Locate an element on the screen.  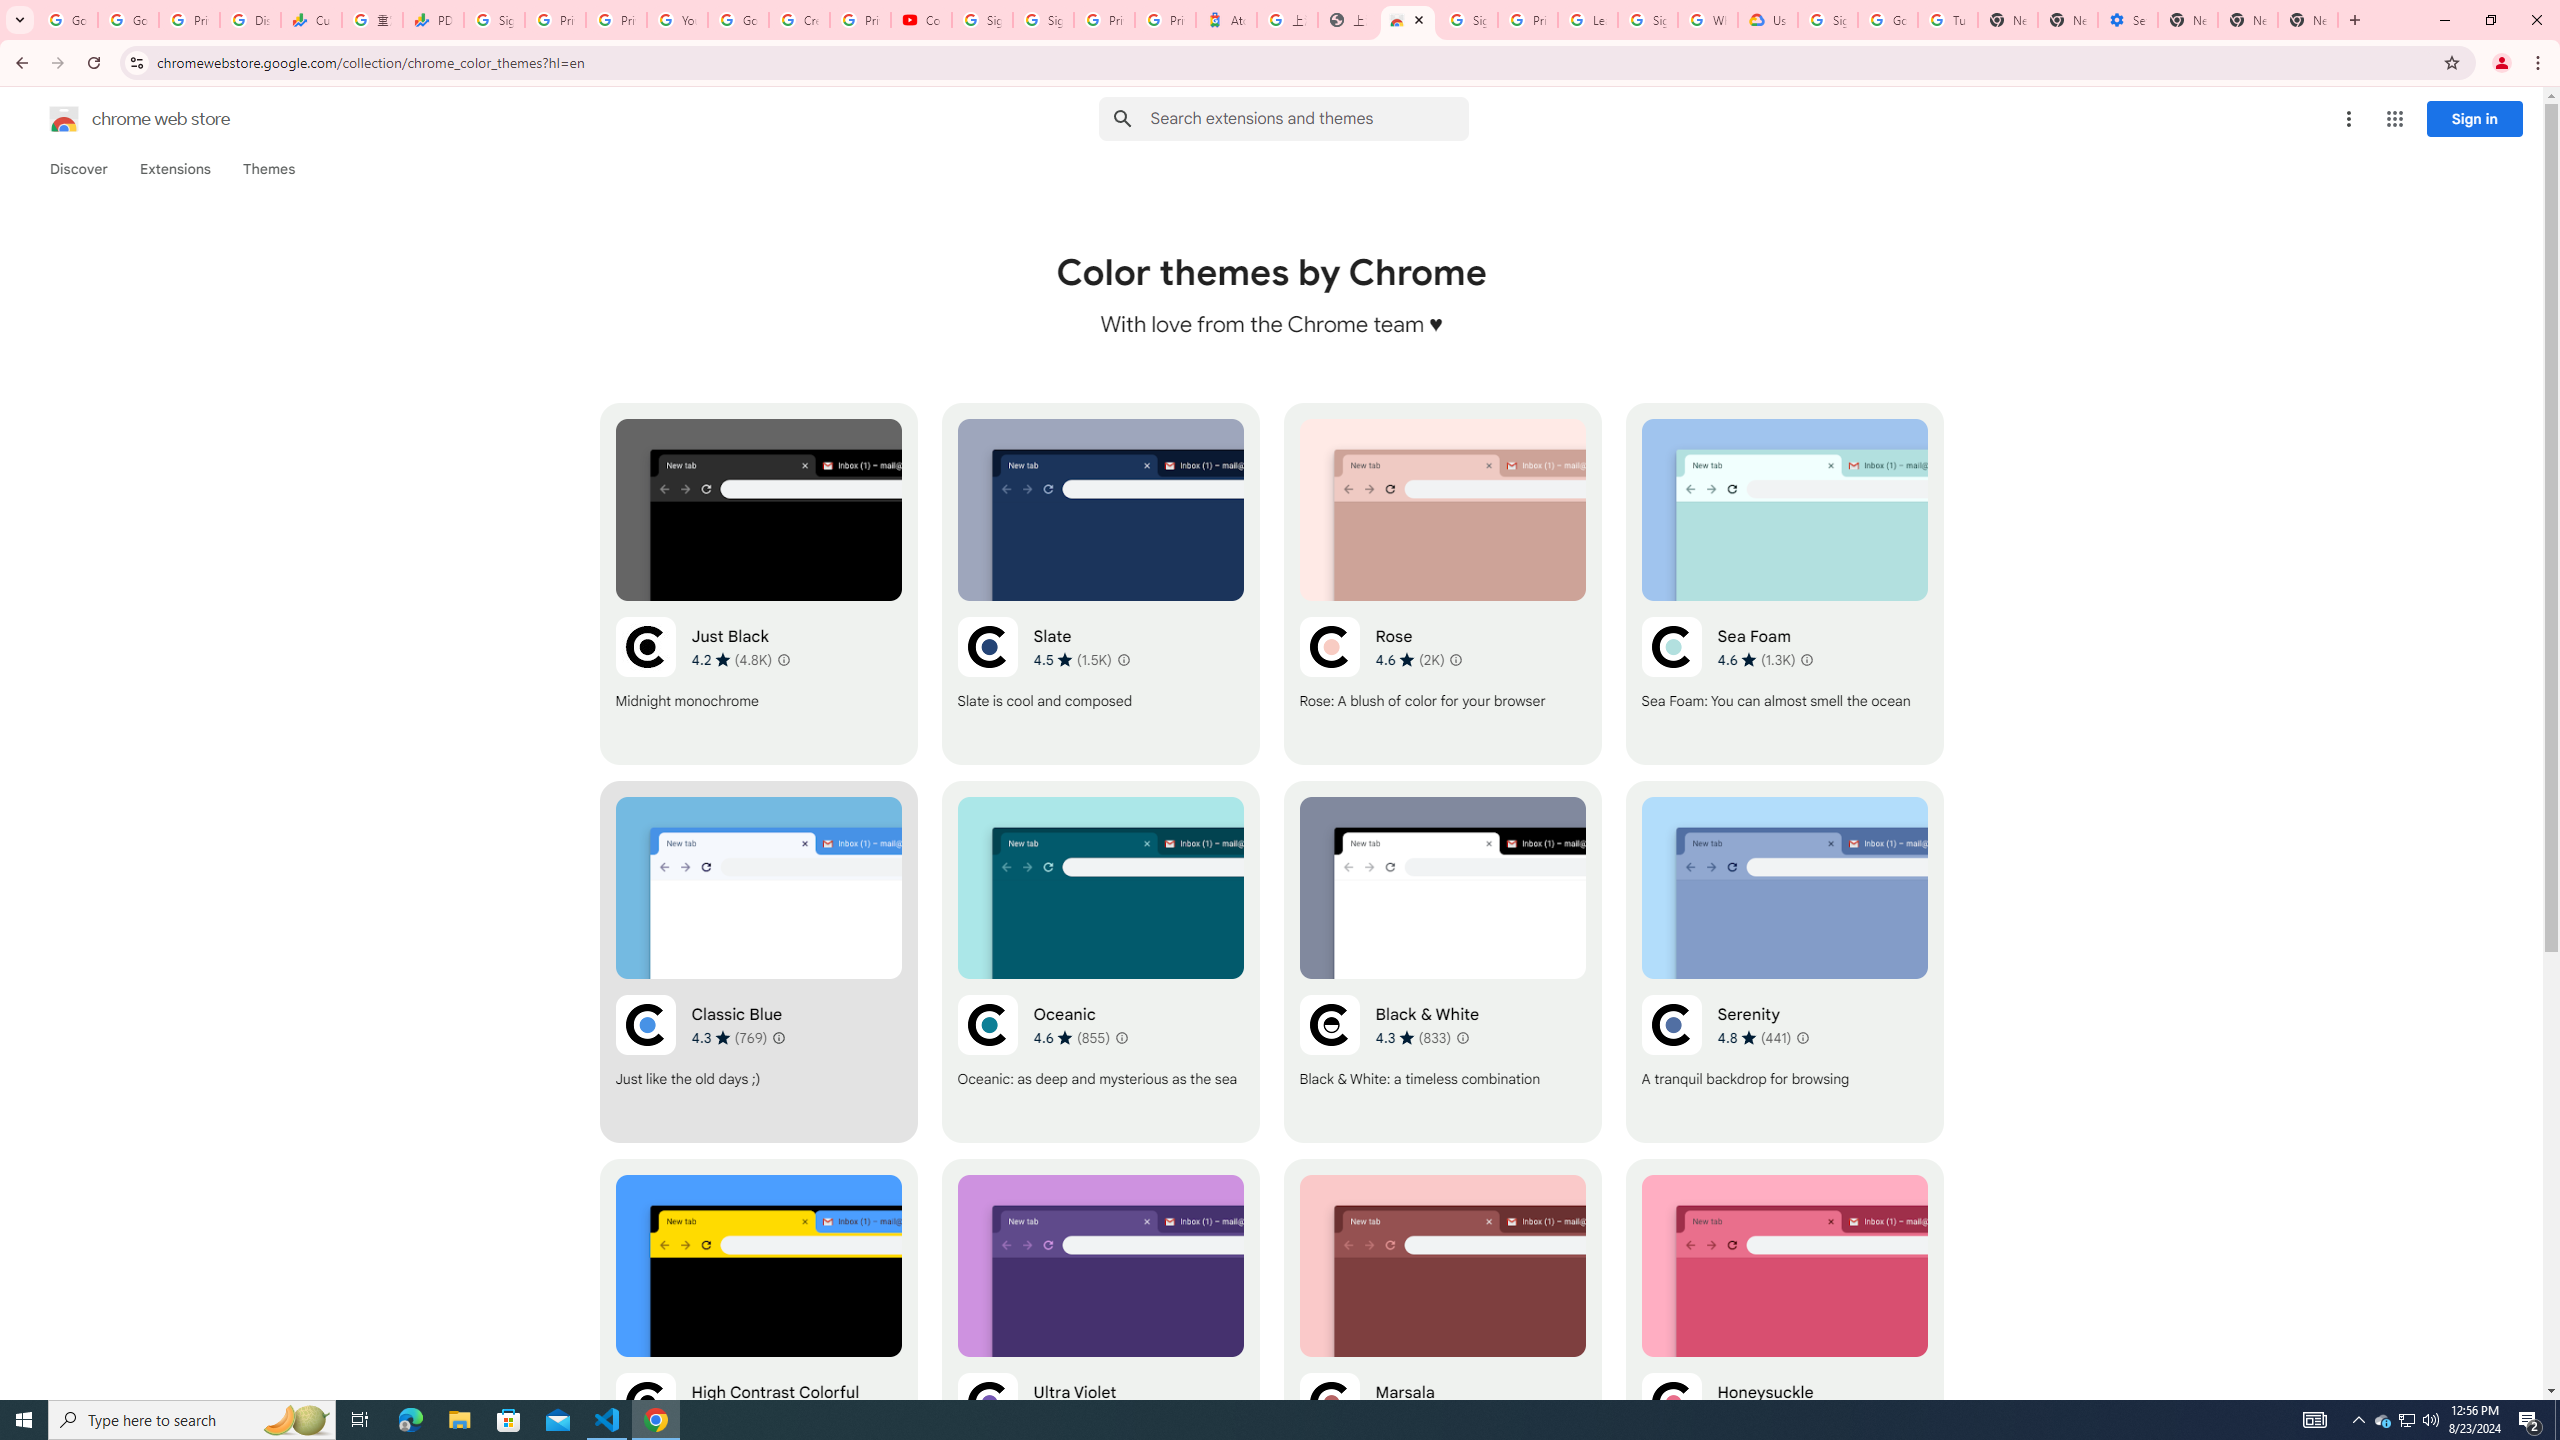
Average rating 4.6 out of 5 stars. 1.3K ratings. is located at coordinates (1757, 660).